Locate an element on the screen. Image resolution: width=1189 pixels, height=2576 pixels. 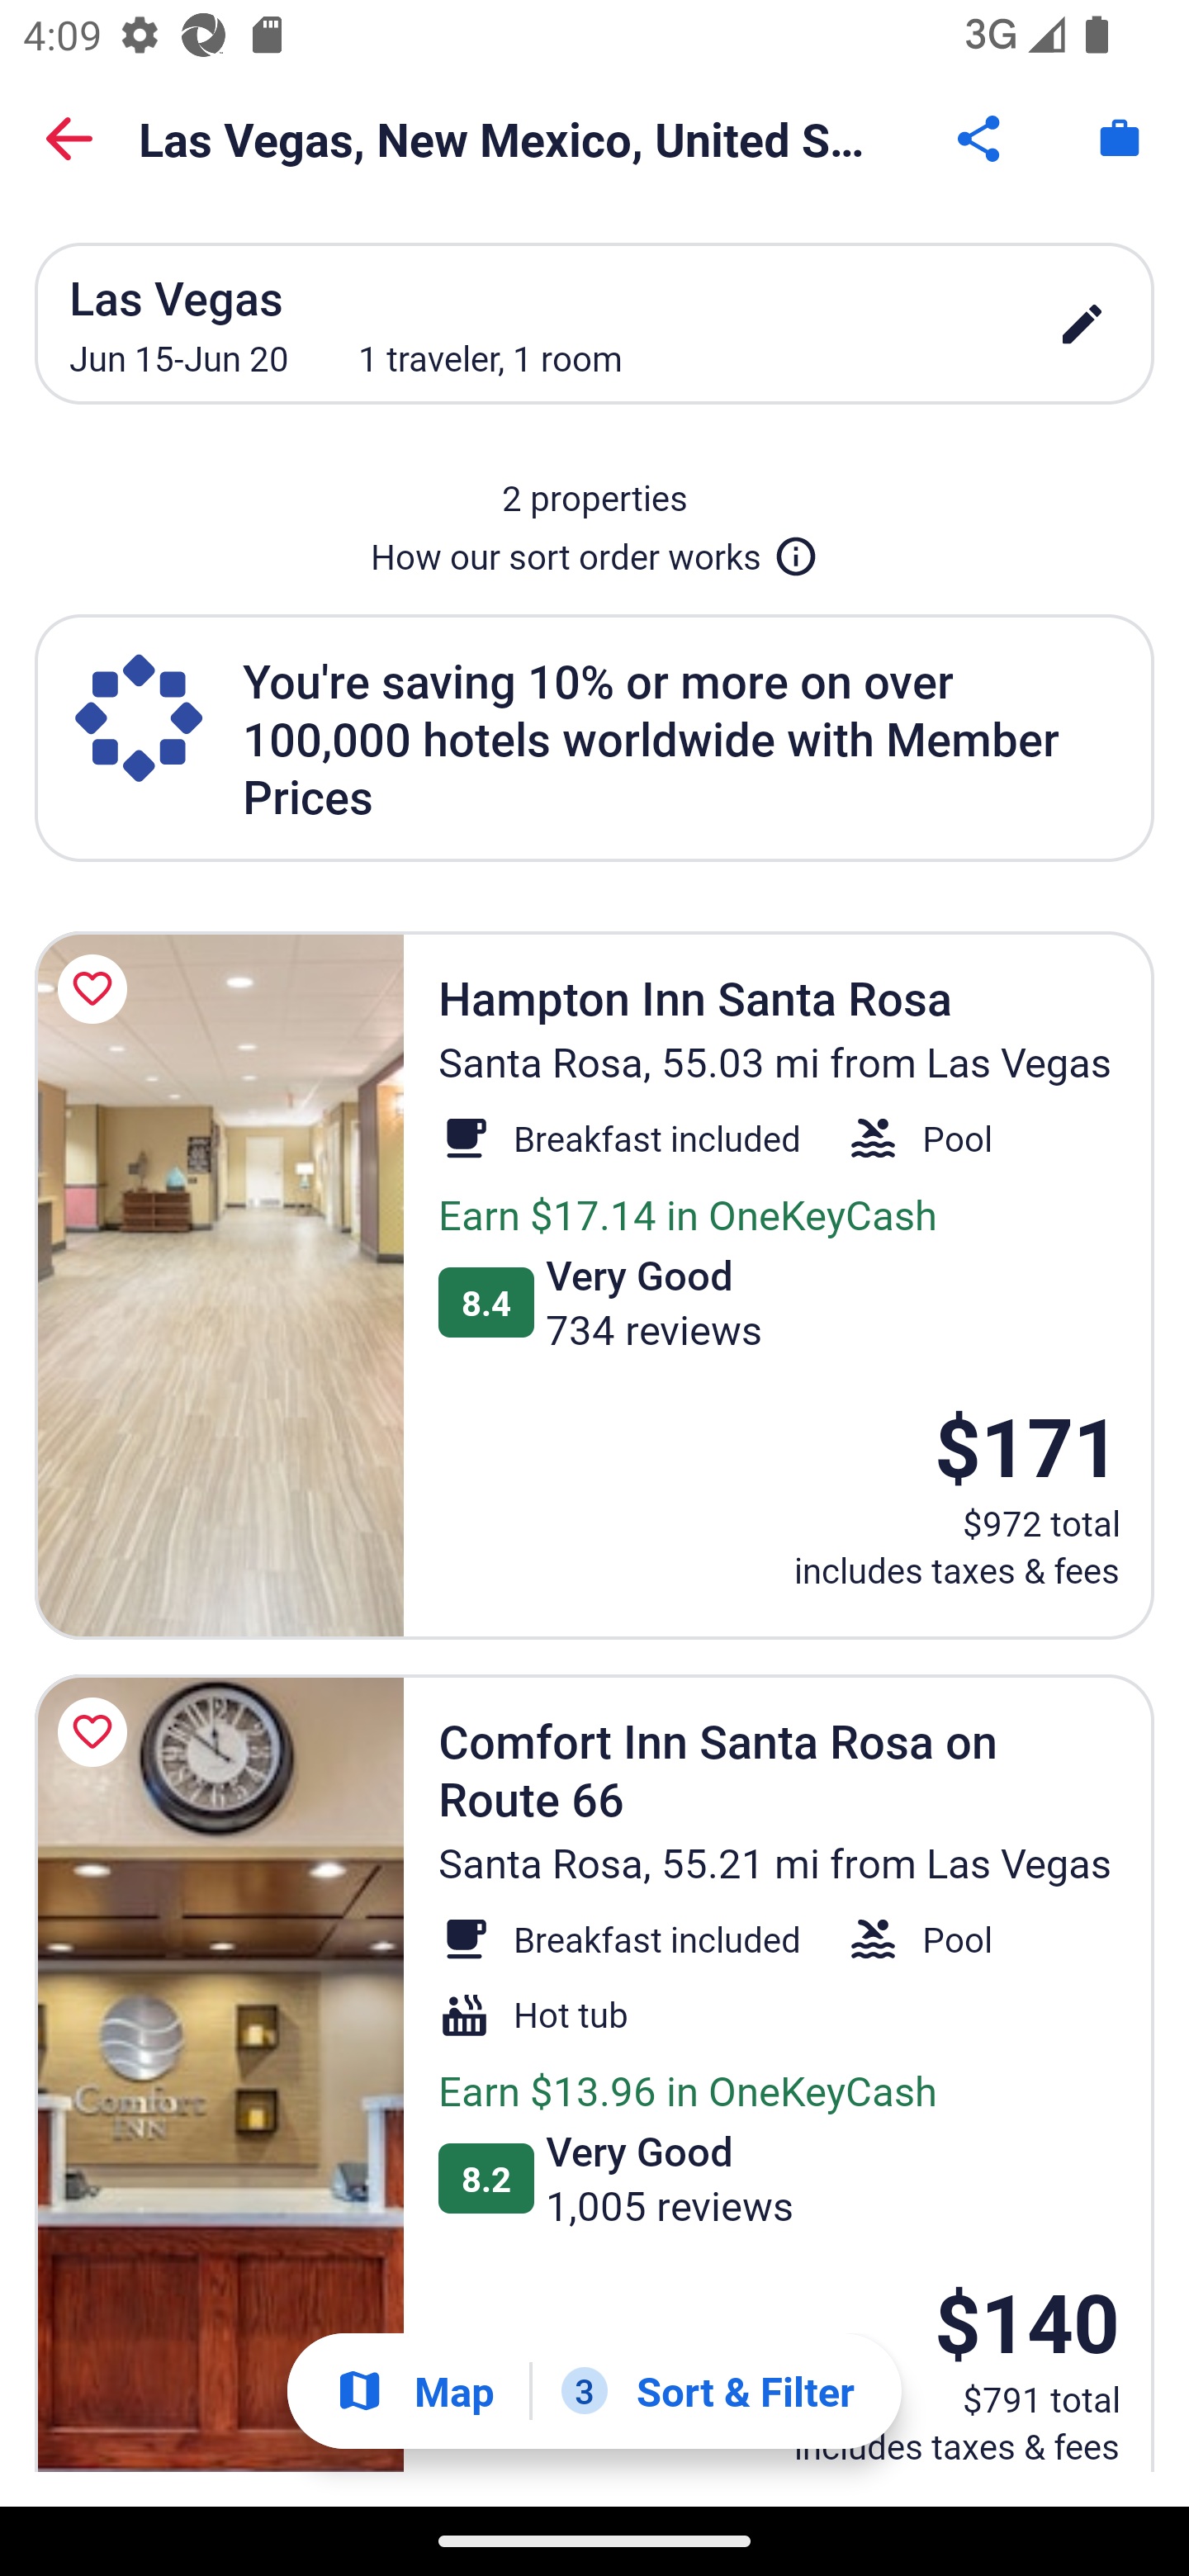
Share Button is located at coordinates (981, 139).